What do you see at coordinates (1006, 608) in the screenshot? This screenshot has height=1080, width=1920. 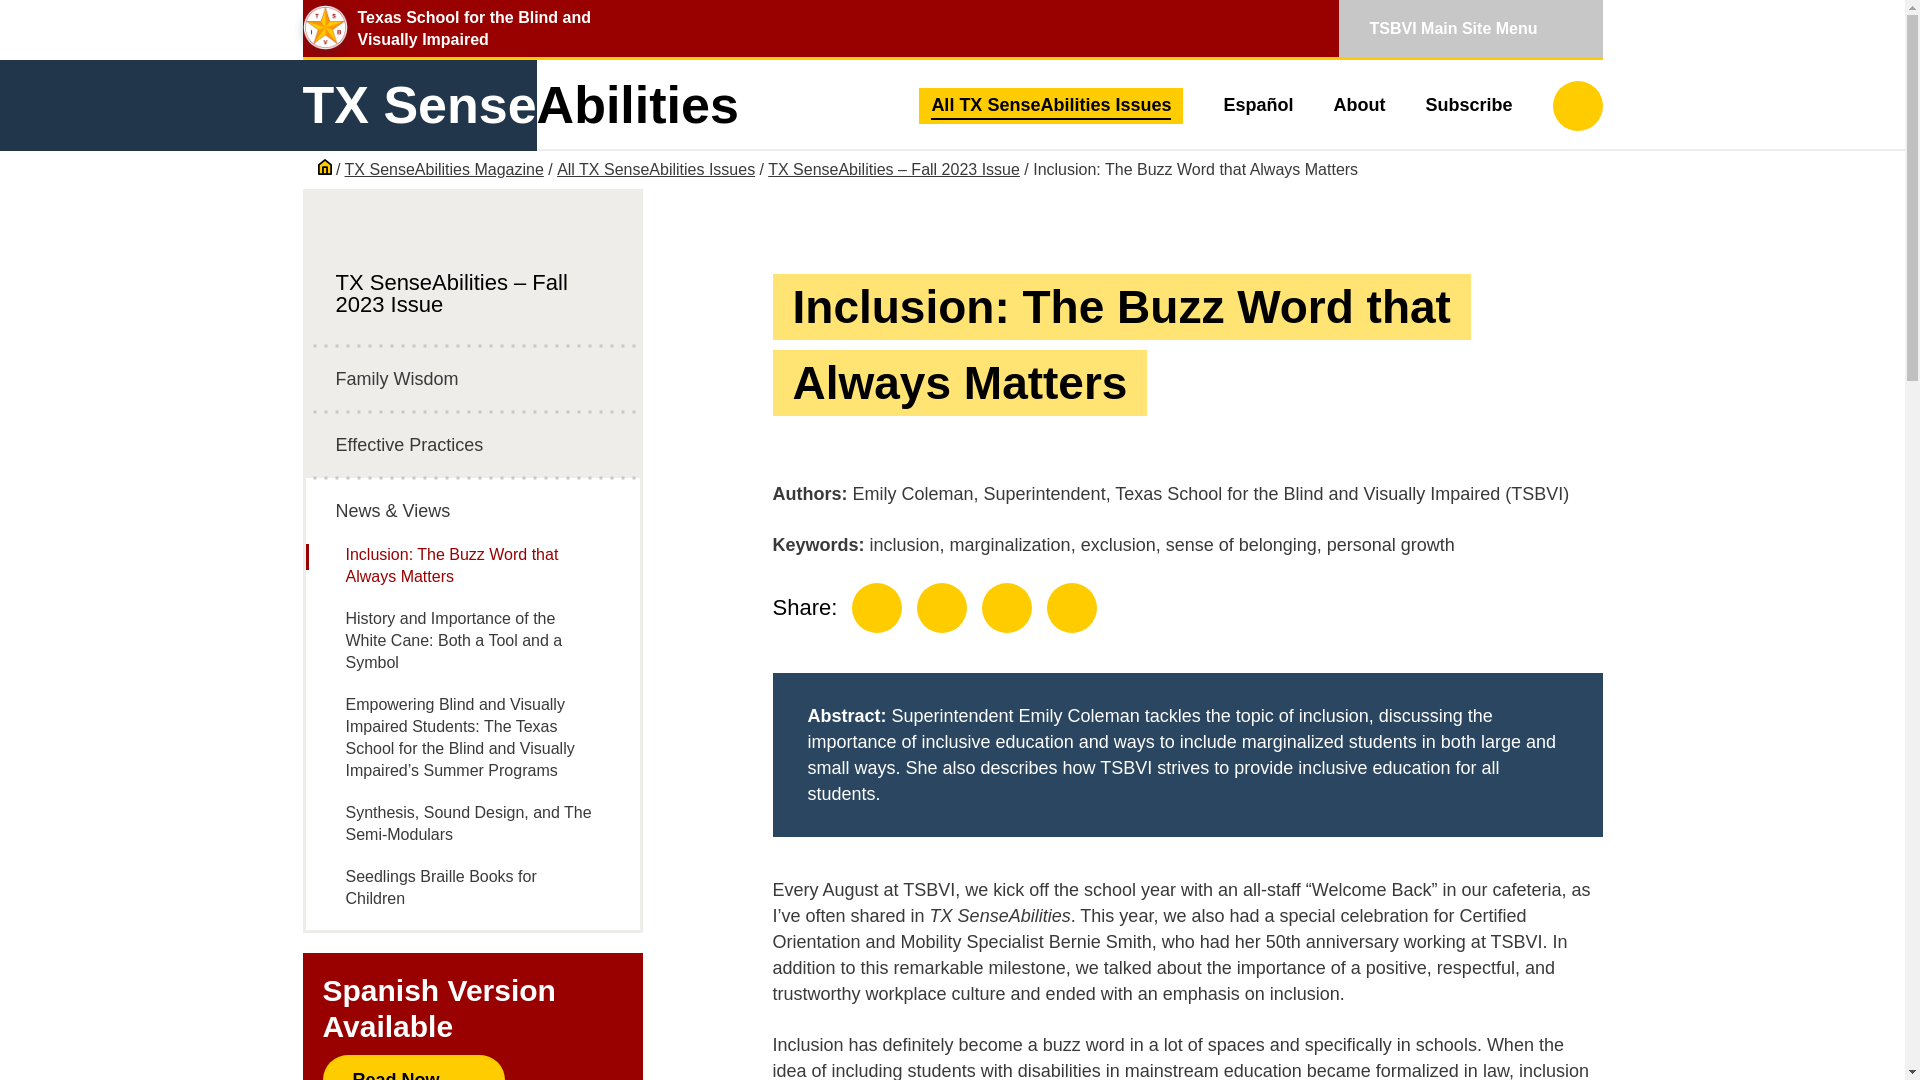 I see `Share to Twitter` at bounding box center [1006, 608].